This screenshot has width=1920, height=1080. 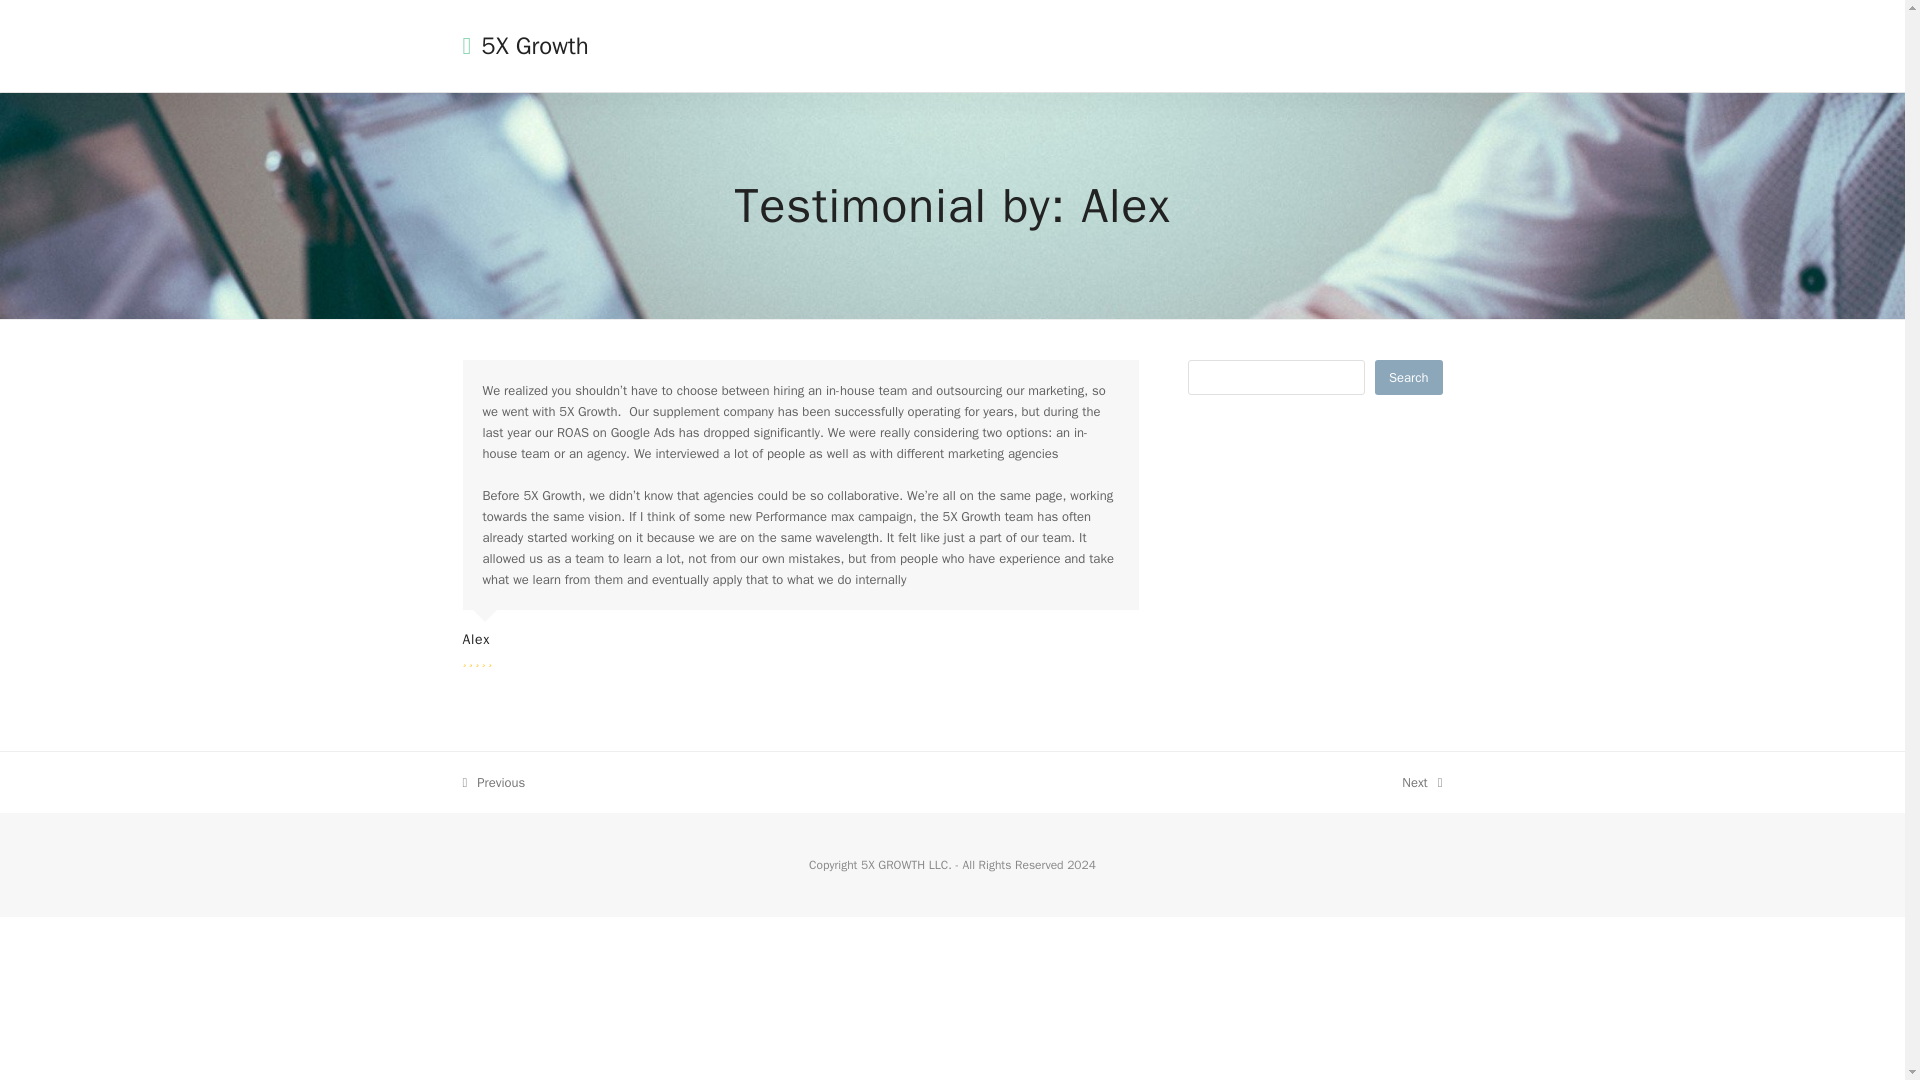 I want to click on 5X GROWTH LLC., so click(x=906, y=864).